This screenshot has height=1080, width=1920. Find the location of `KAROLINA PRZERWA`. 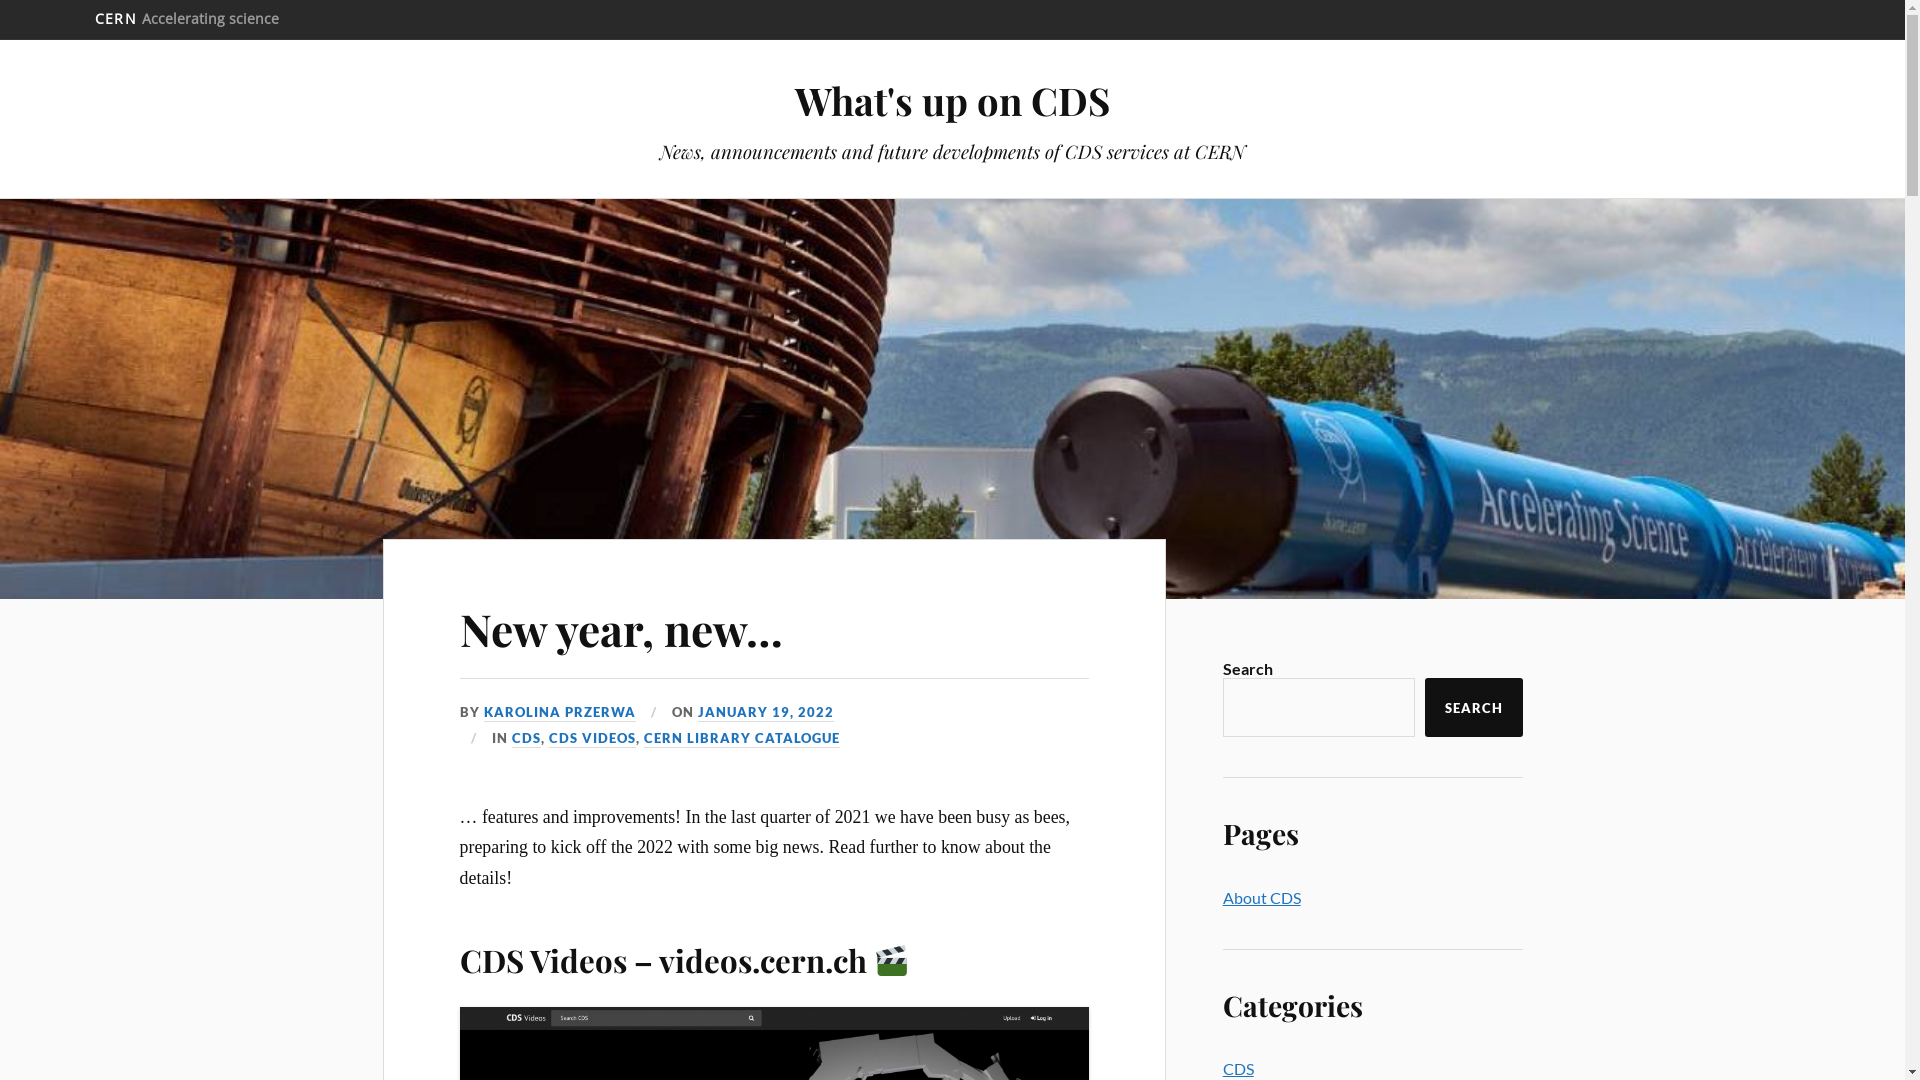

KAROLINA PRZERWA is located at coordinates (560, 713).